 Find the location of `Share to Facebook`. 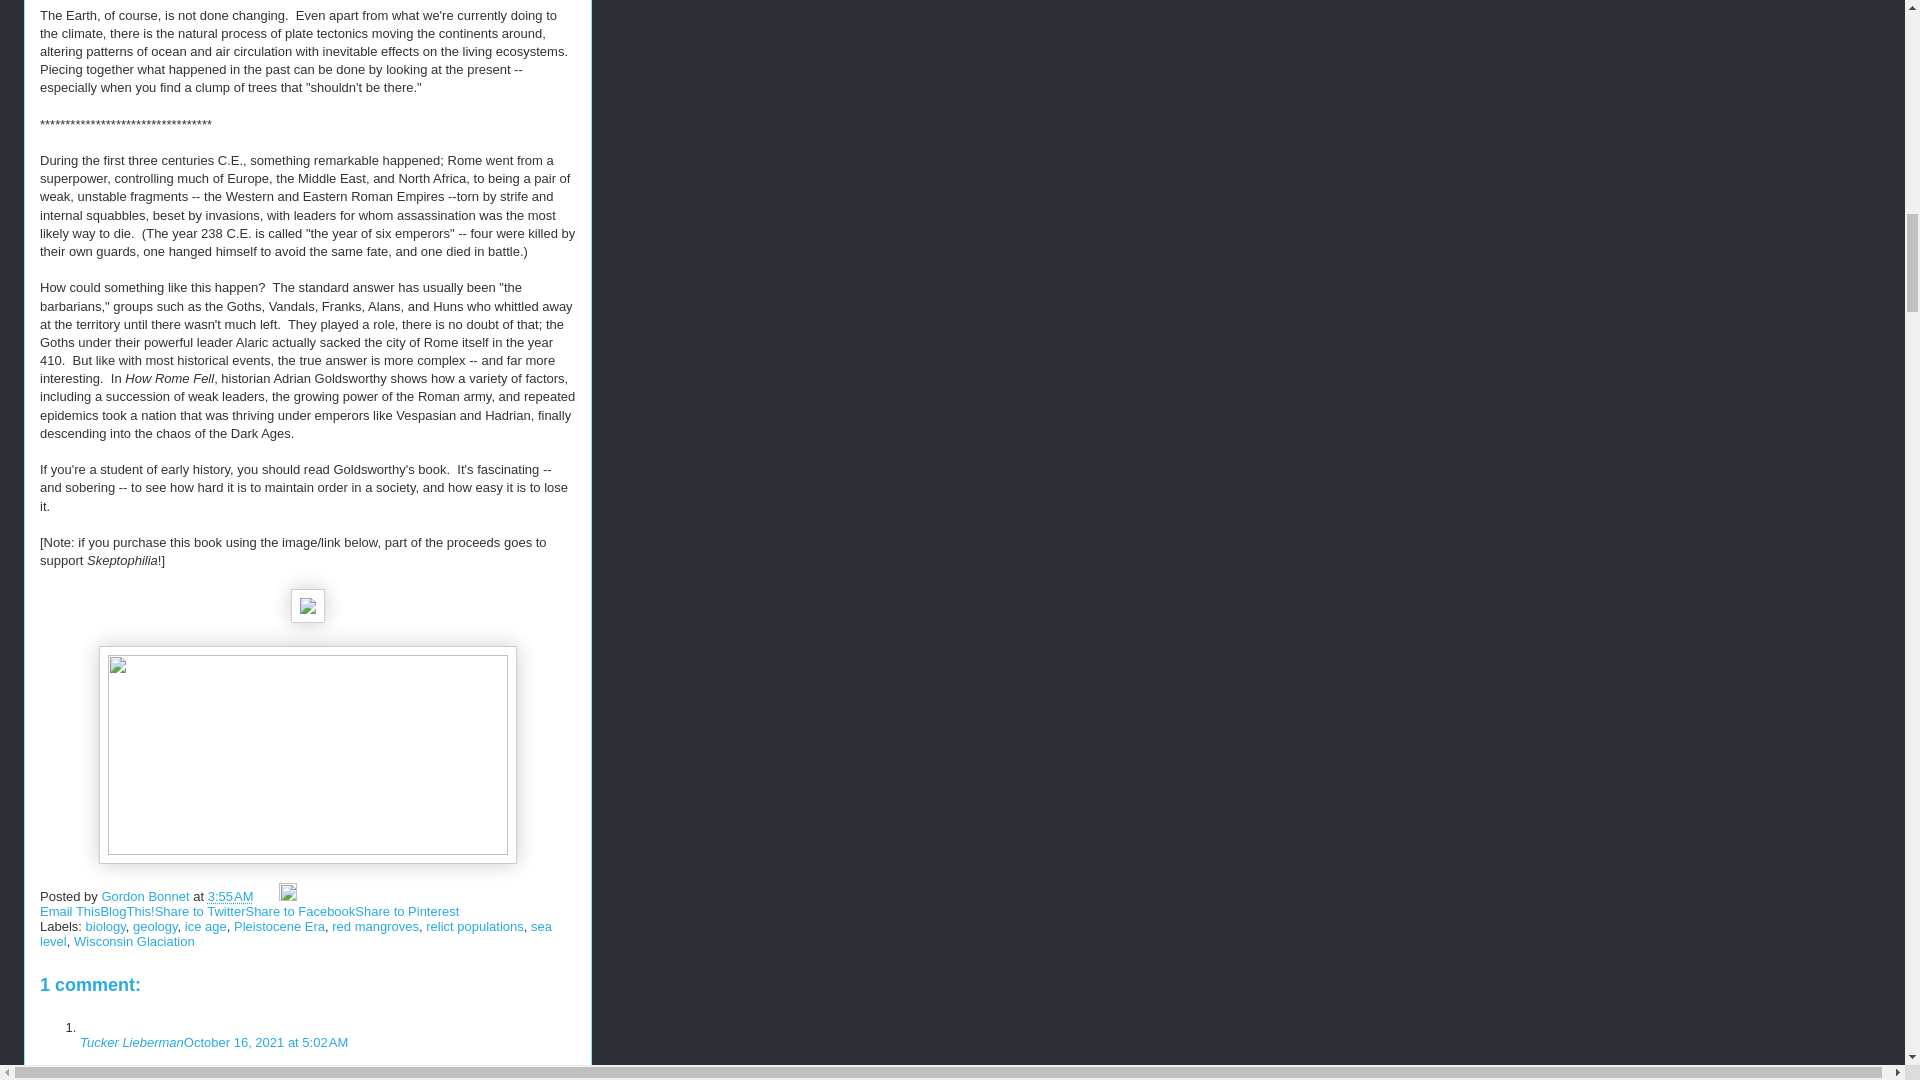

Share to Facebook is located at coordinates (300, 911).